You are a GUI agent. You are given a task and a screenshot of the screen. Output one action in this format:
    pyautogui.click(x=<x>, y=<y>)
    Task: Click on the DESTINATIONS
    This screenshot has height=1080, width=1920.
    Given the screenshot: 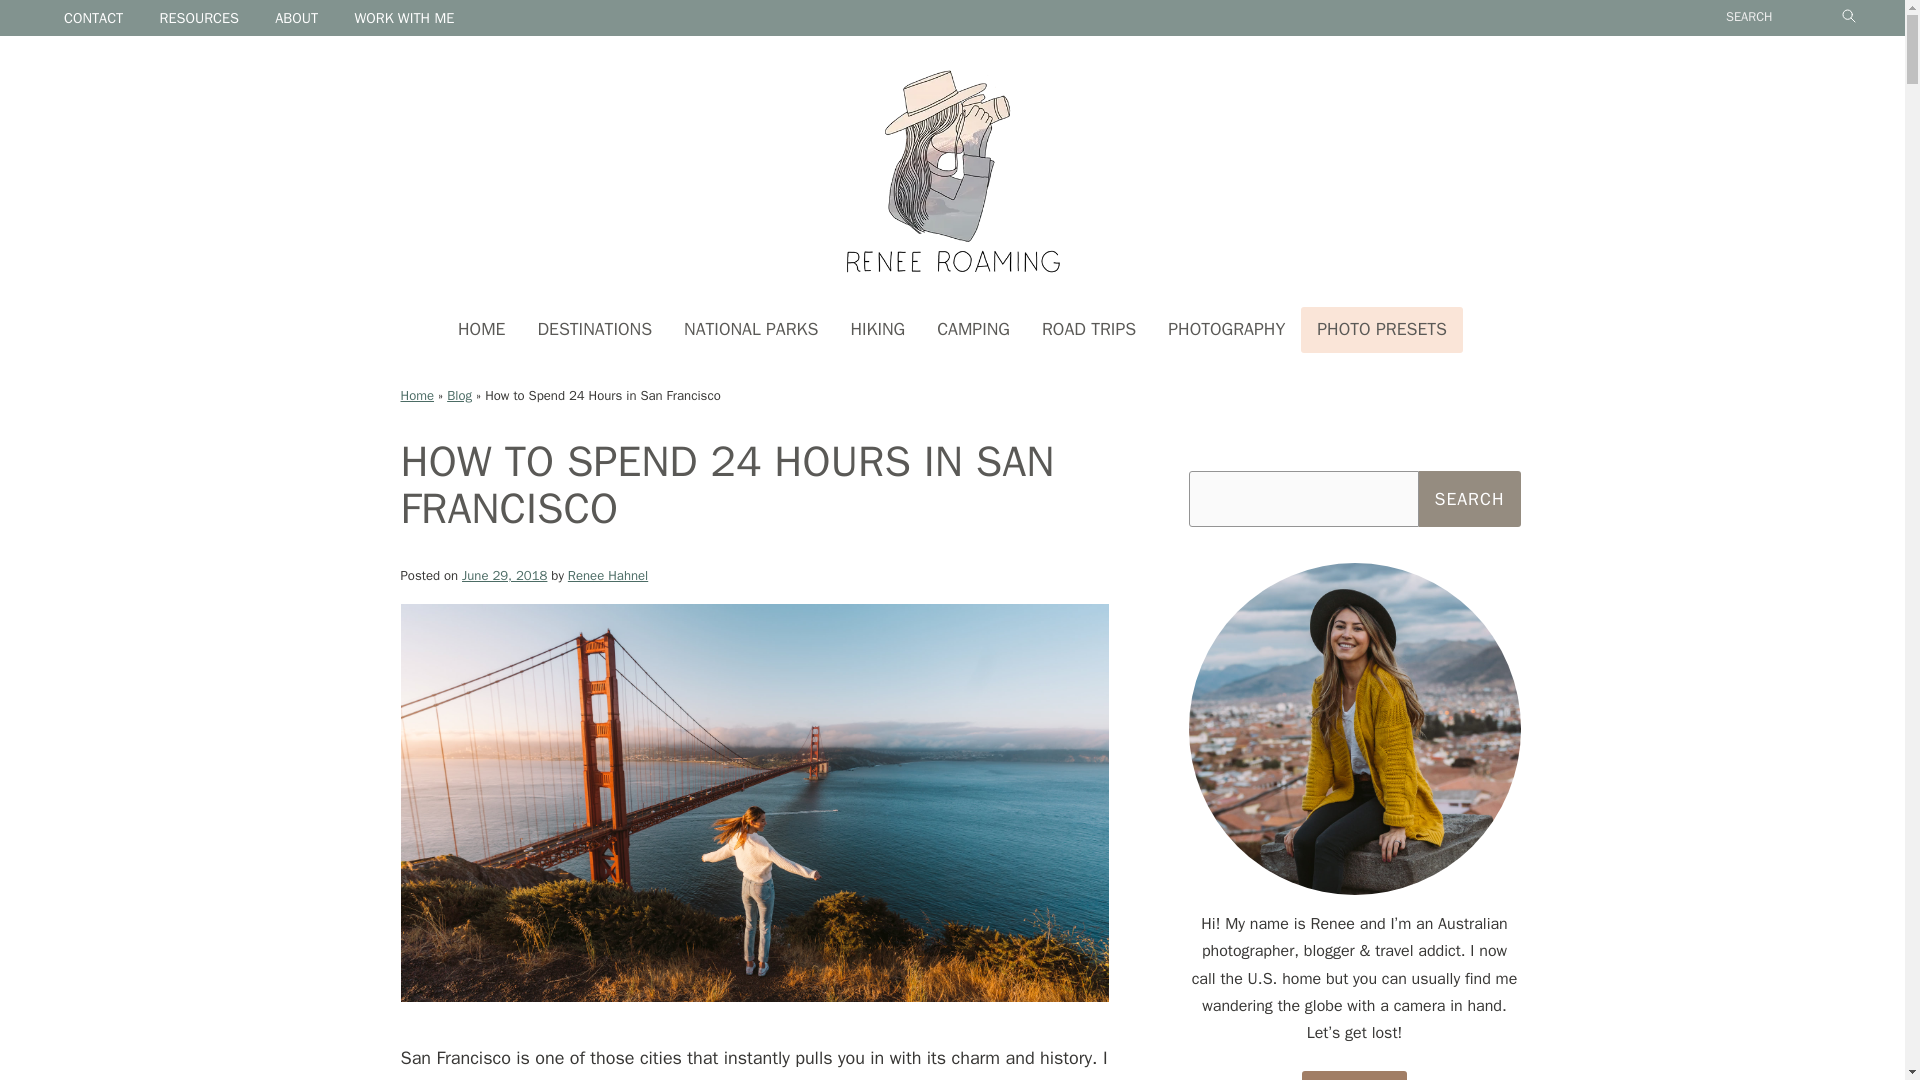 What is the action you would take?
    pyautogui.click(x=594, y=330)
    